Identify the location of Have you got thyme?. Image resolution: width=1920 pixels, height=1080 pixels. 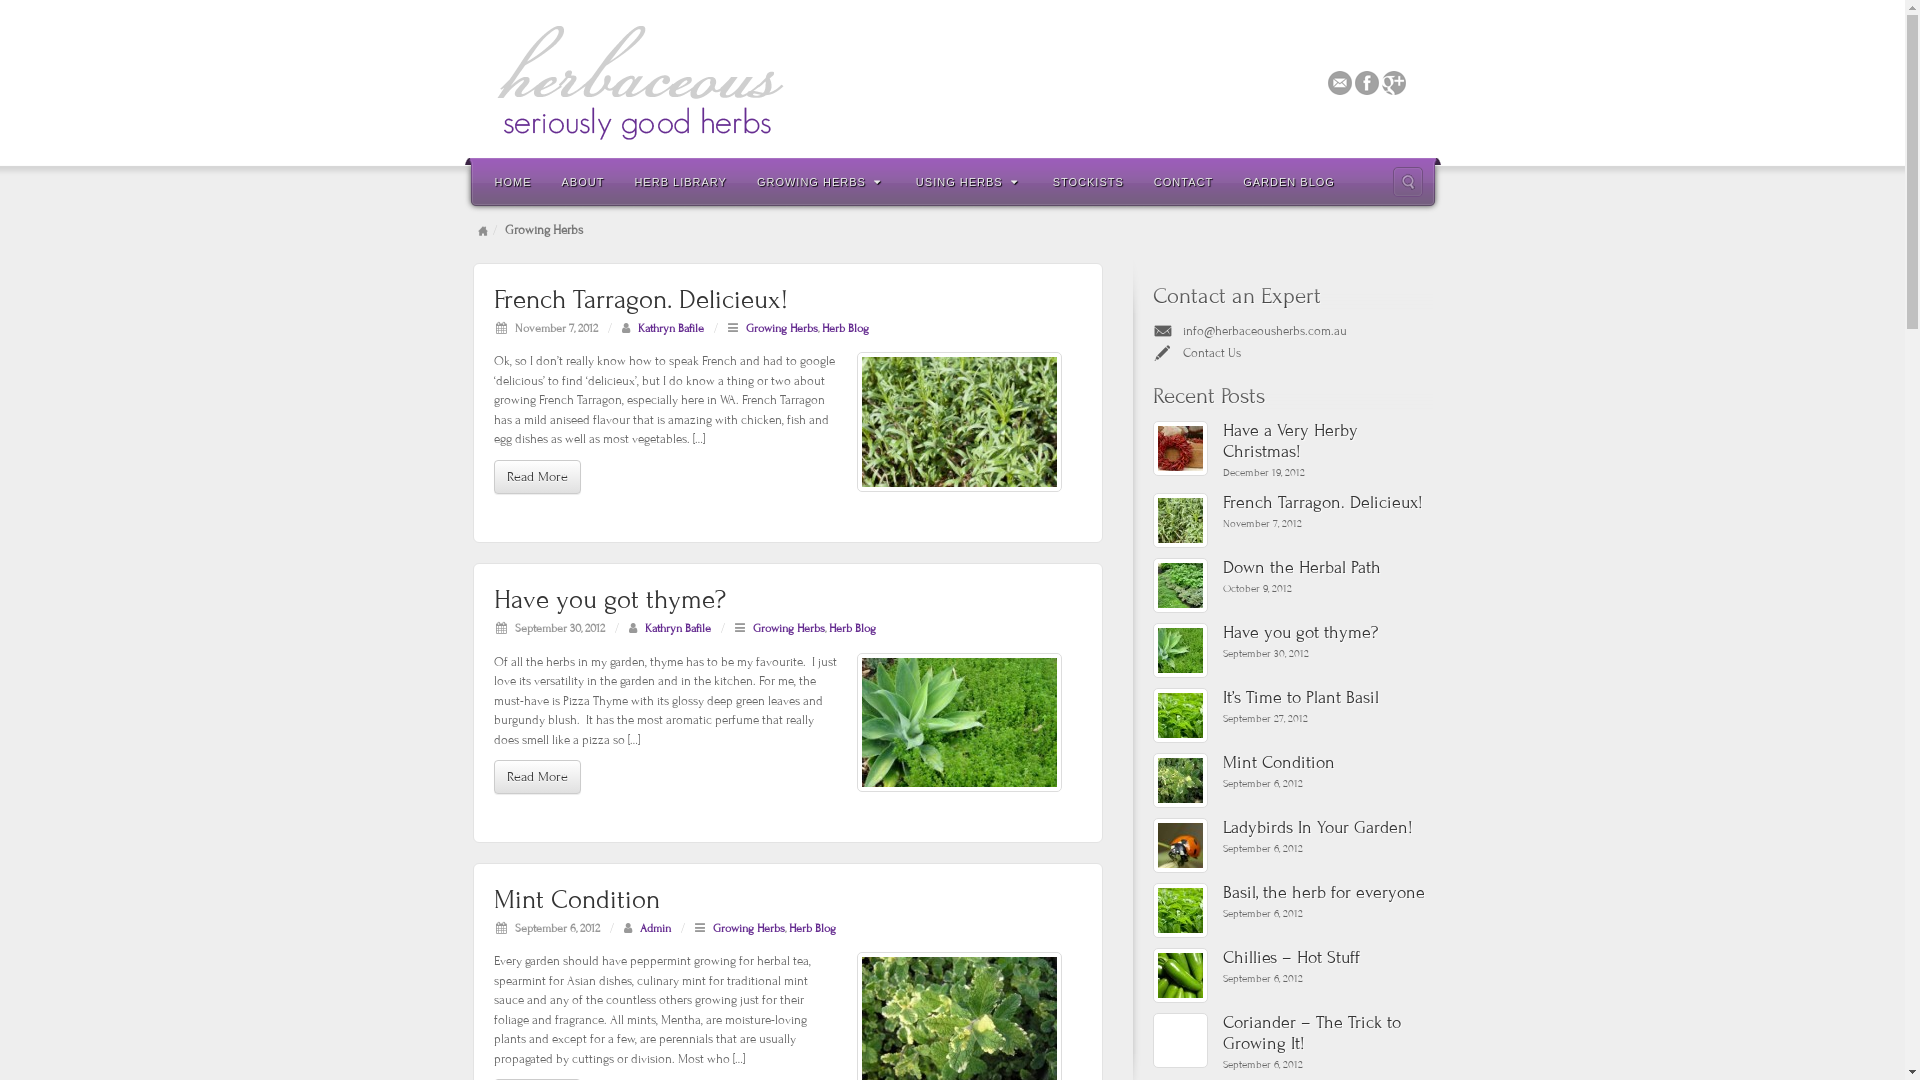
(1180, 650).